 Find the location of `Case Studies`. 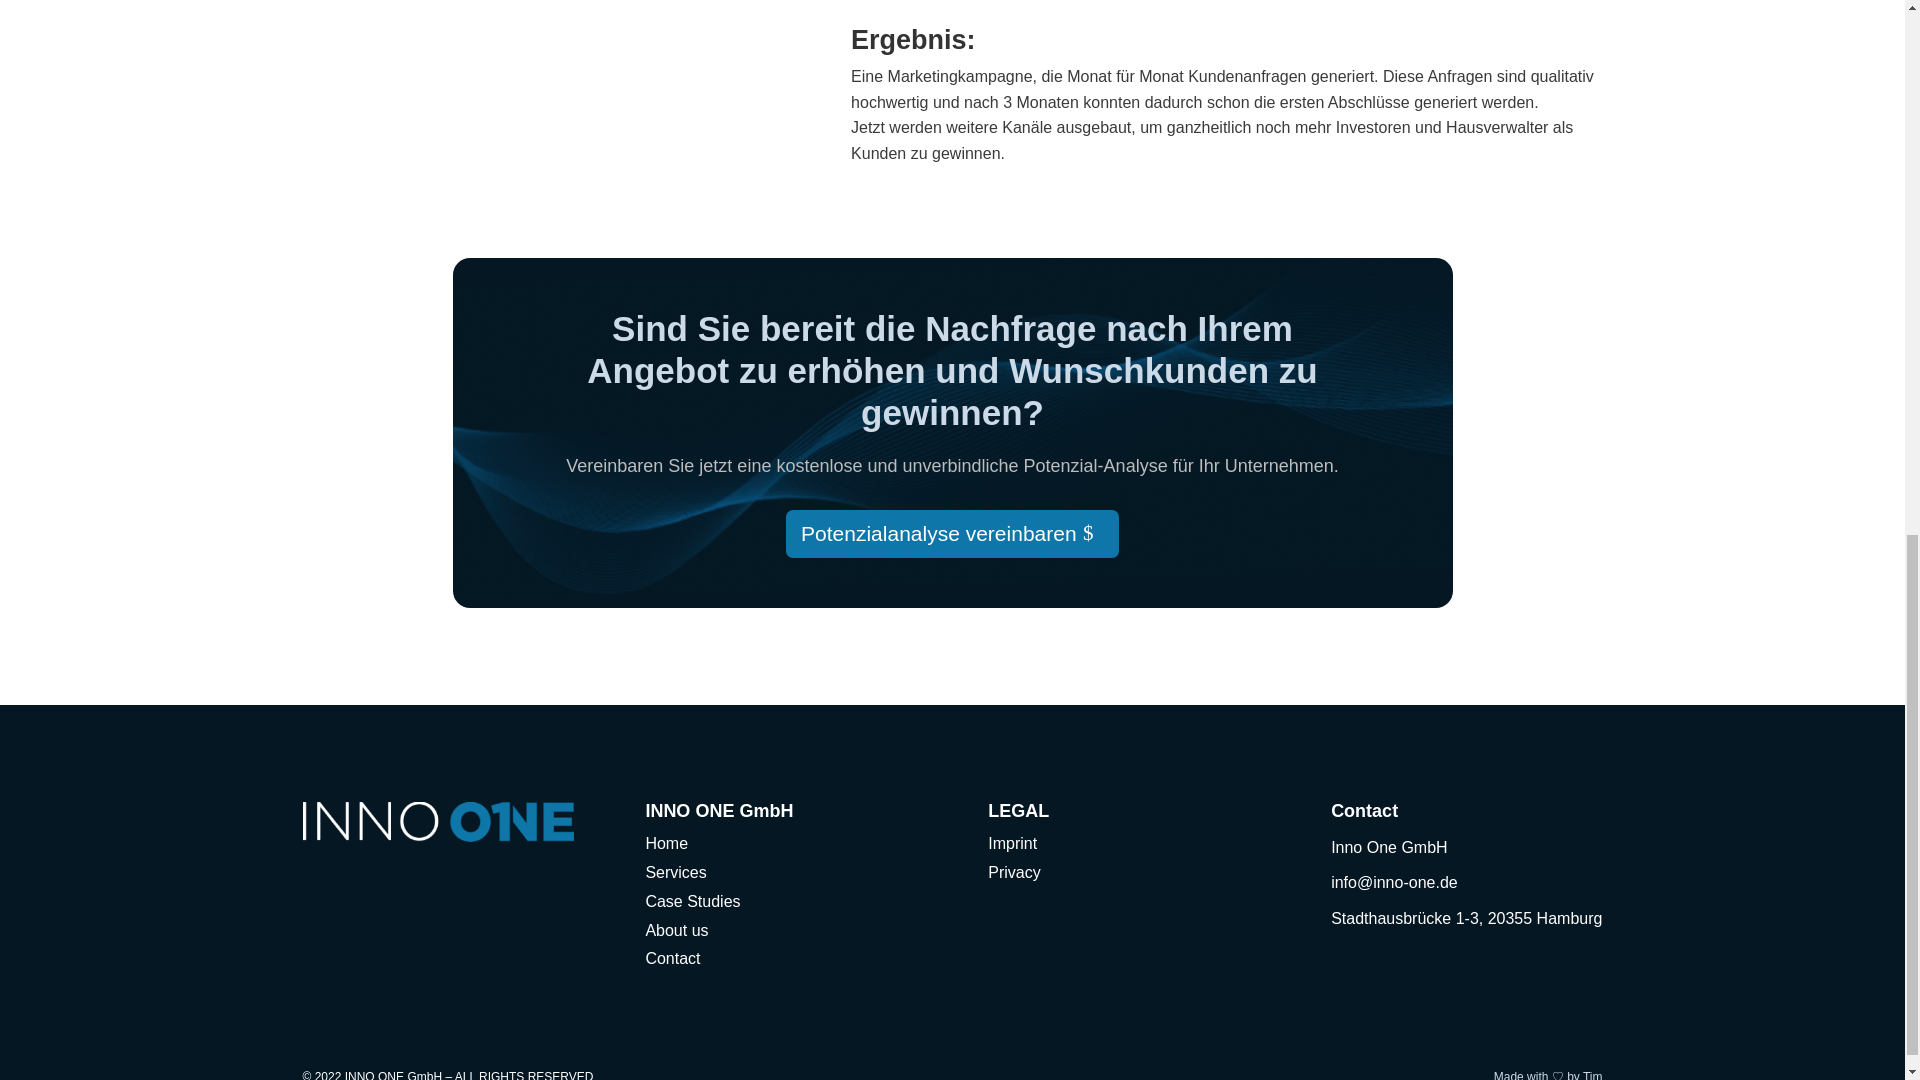

Case Studies is located at coordinates (692, 902).